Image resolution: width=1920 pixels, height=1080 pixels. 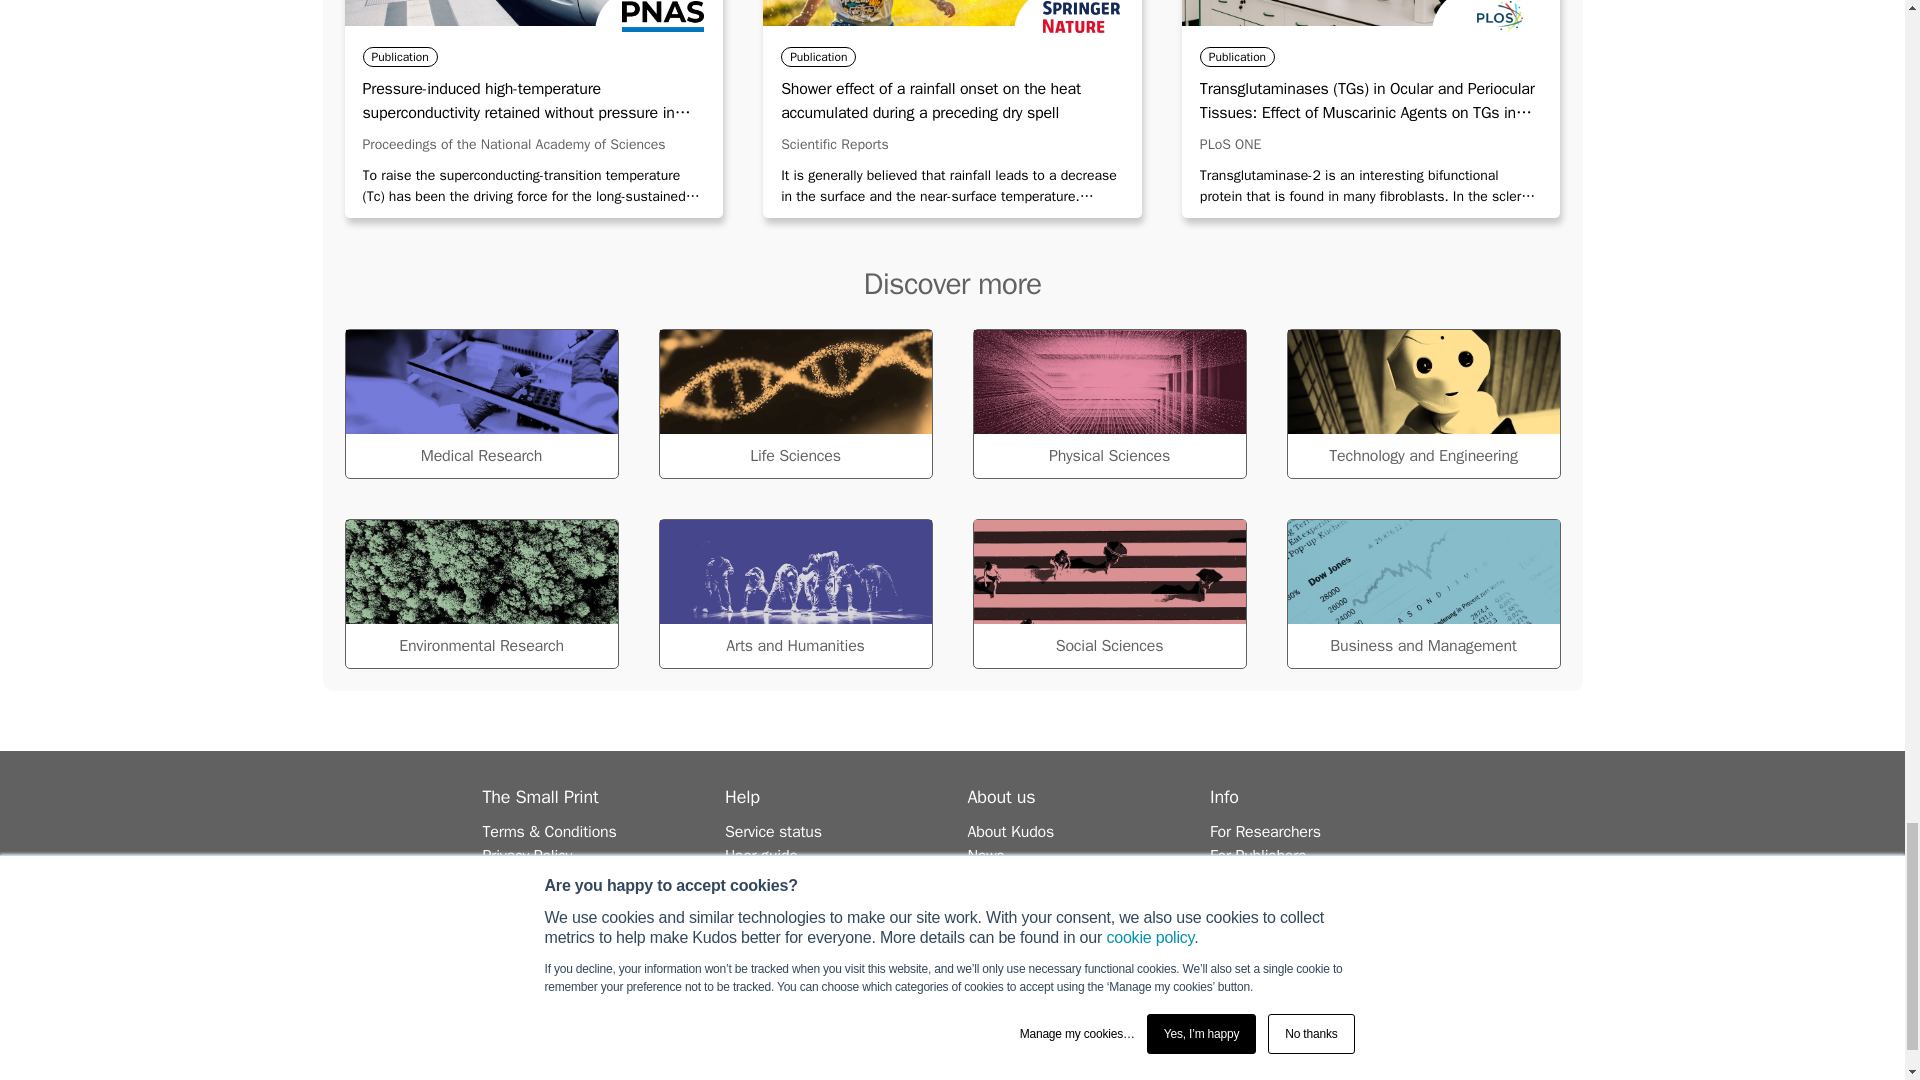 I want to click on Arts and Humanities, so click(x=794, y=594).